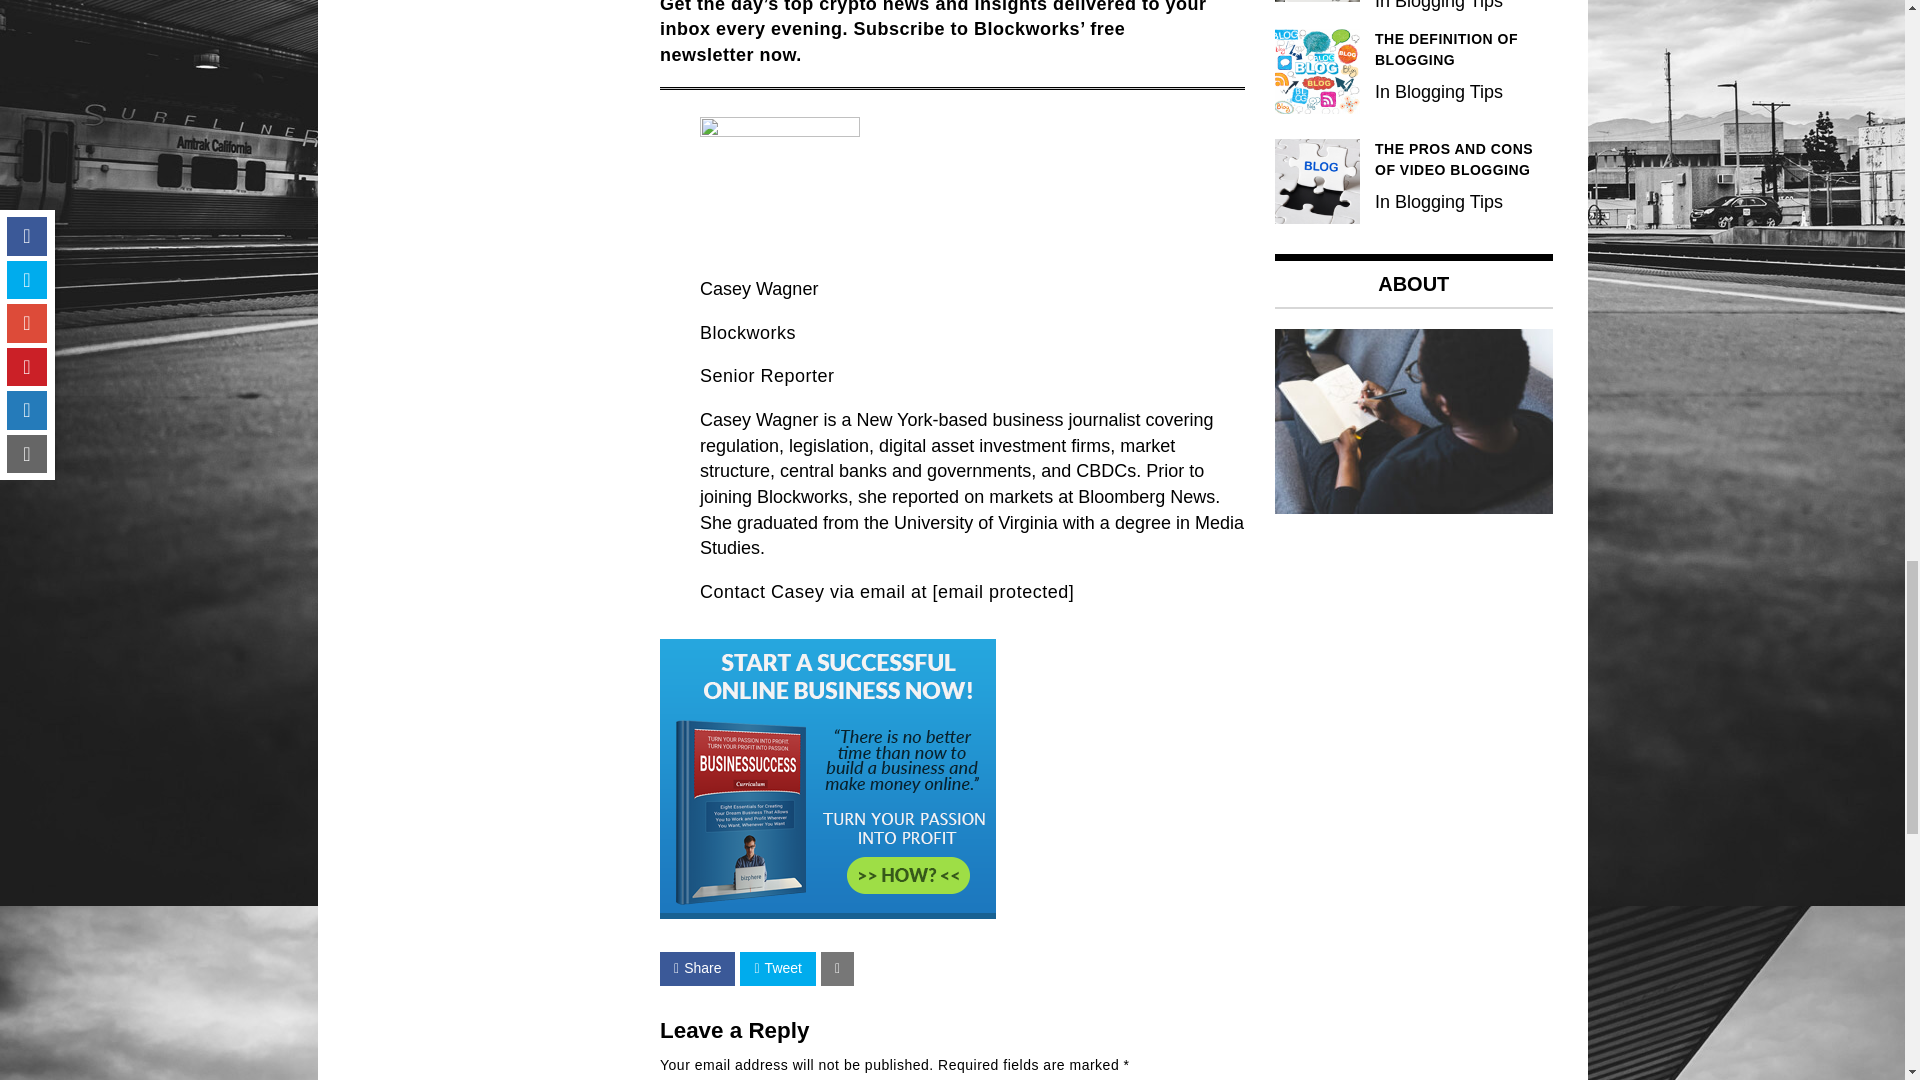  I want to click on Share, so click(698, 968).